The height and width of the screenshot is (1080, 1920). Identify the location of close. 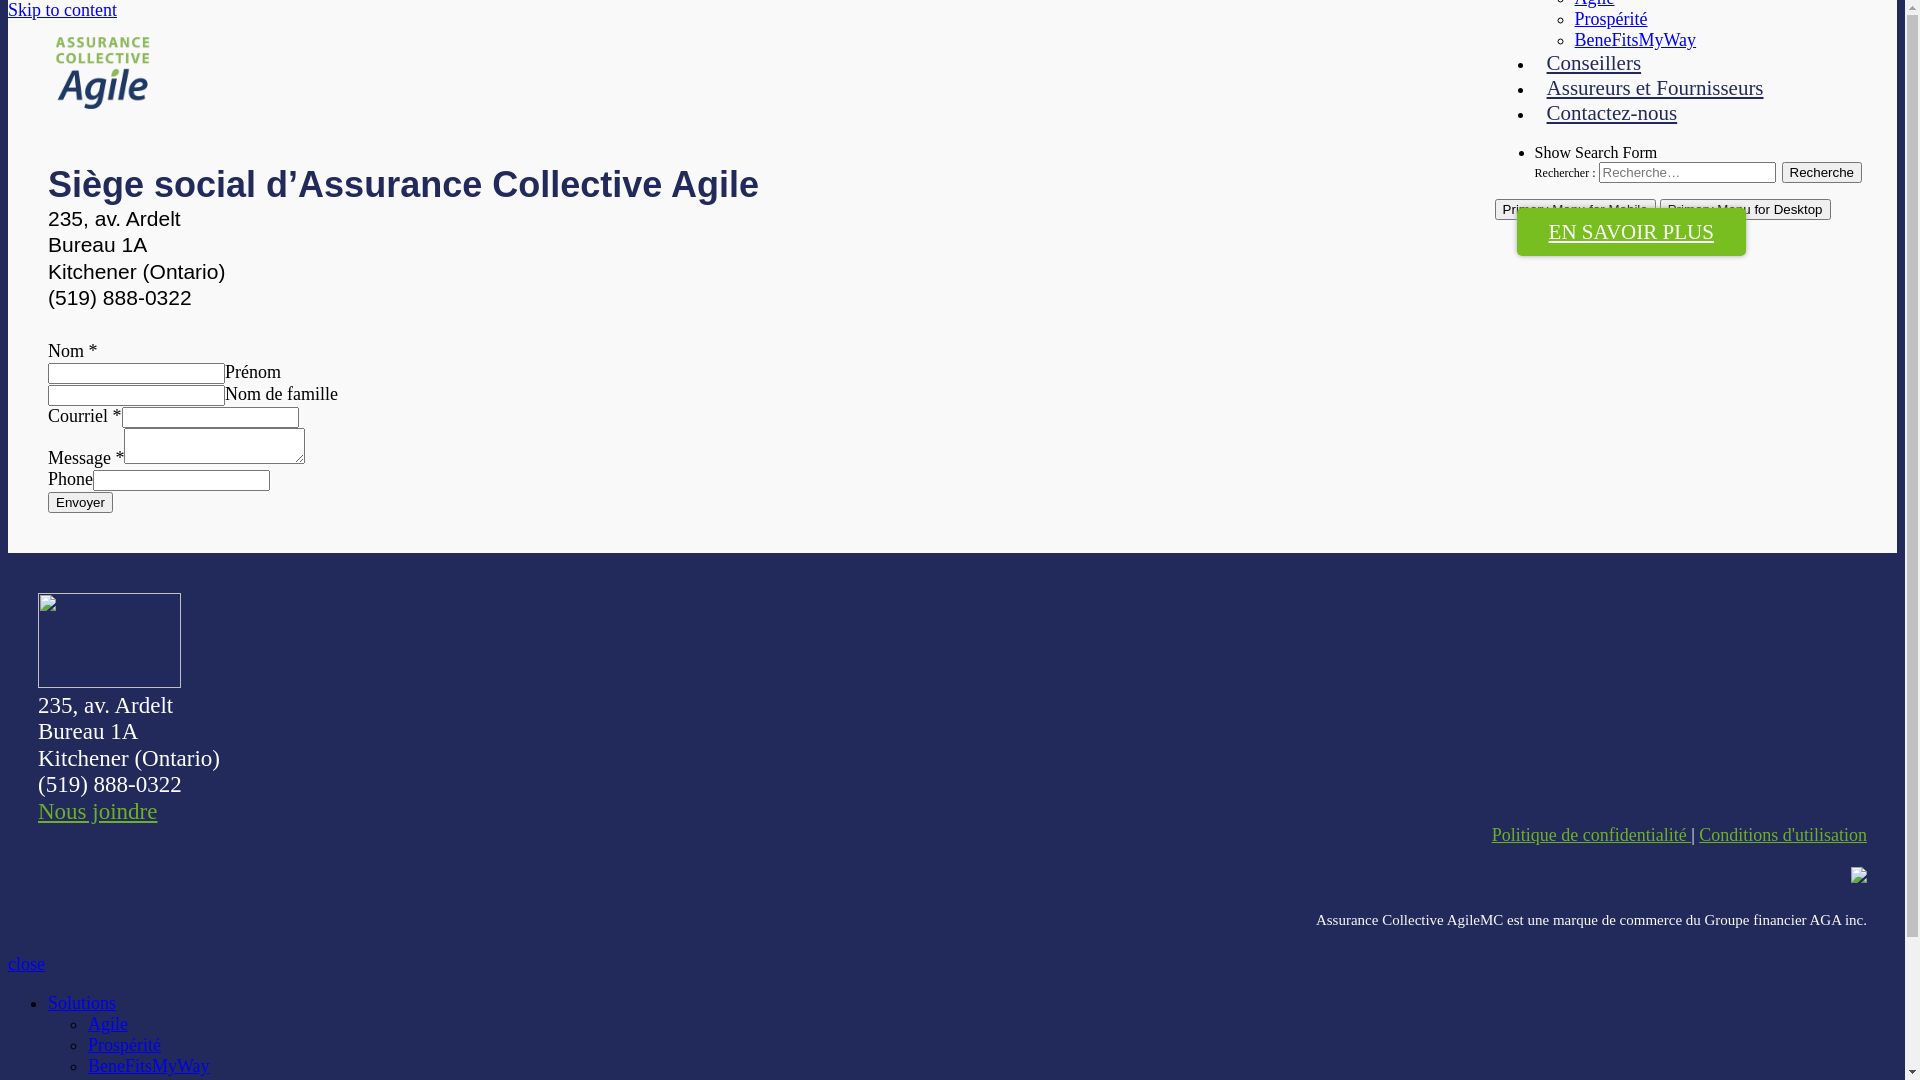
(26, 964).